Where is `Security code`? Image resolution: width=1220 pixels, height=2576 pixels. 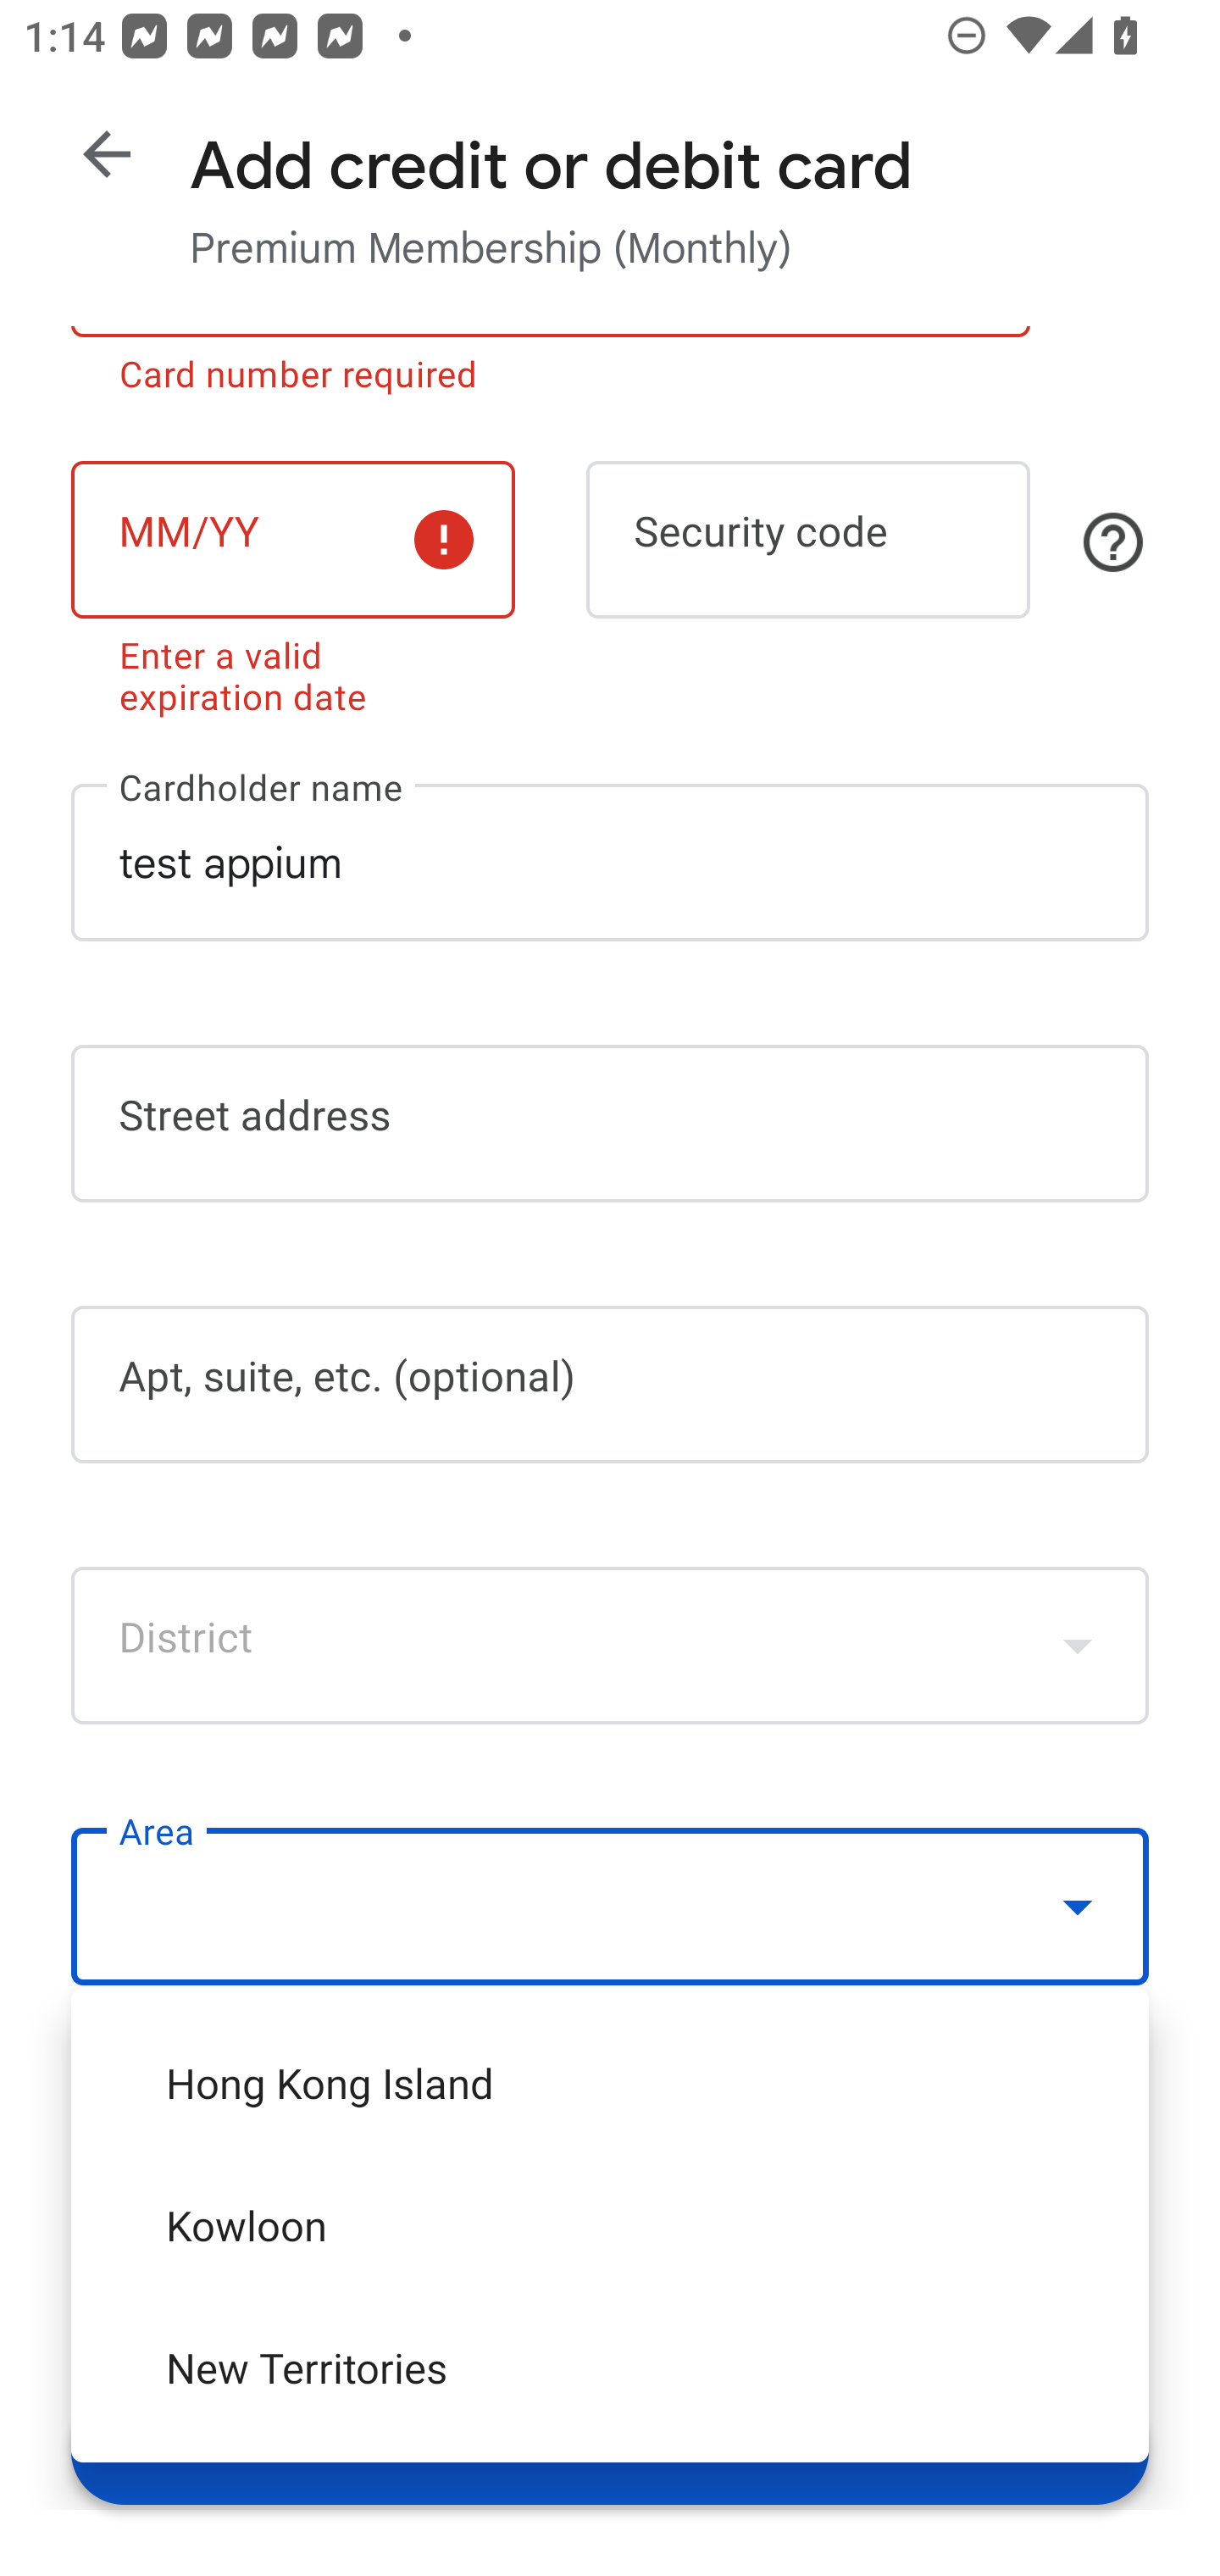 Security code is located at coordinates (808, 539).